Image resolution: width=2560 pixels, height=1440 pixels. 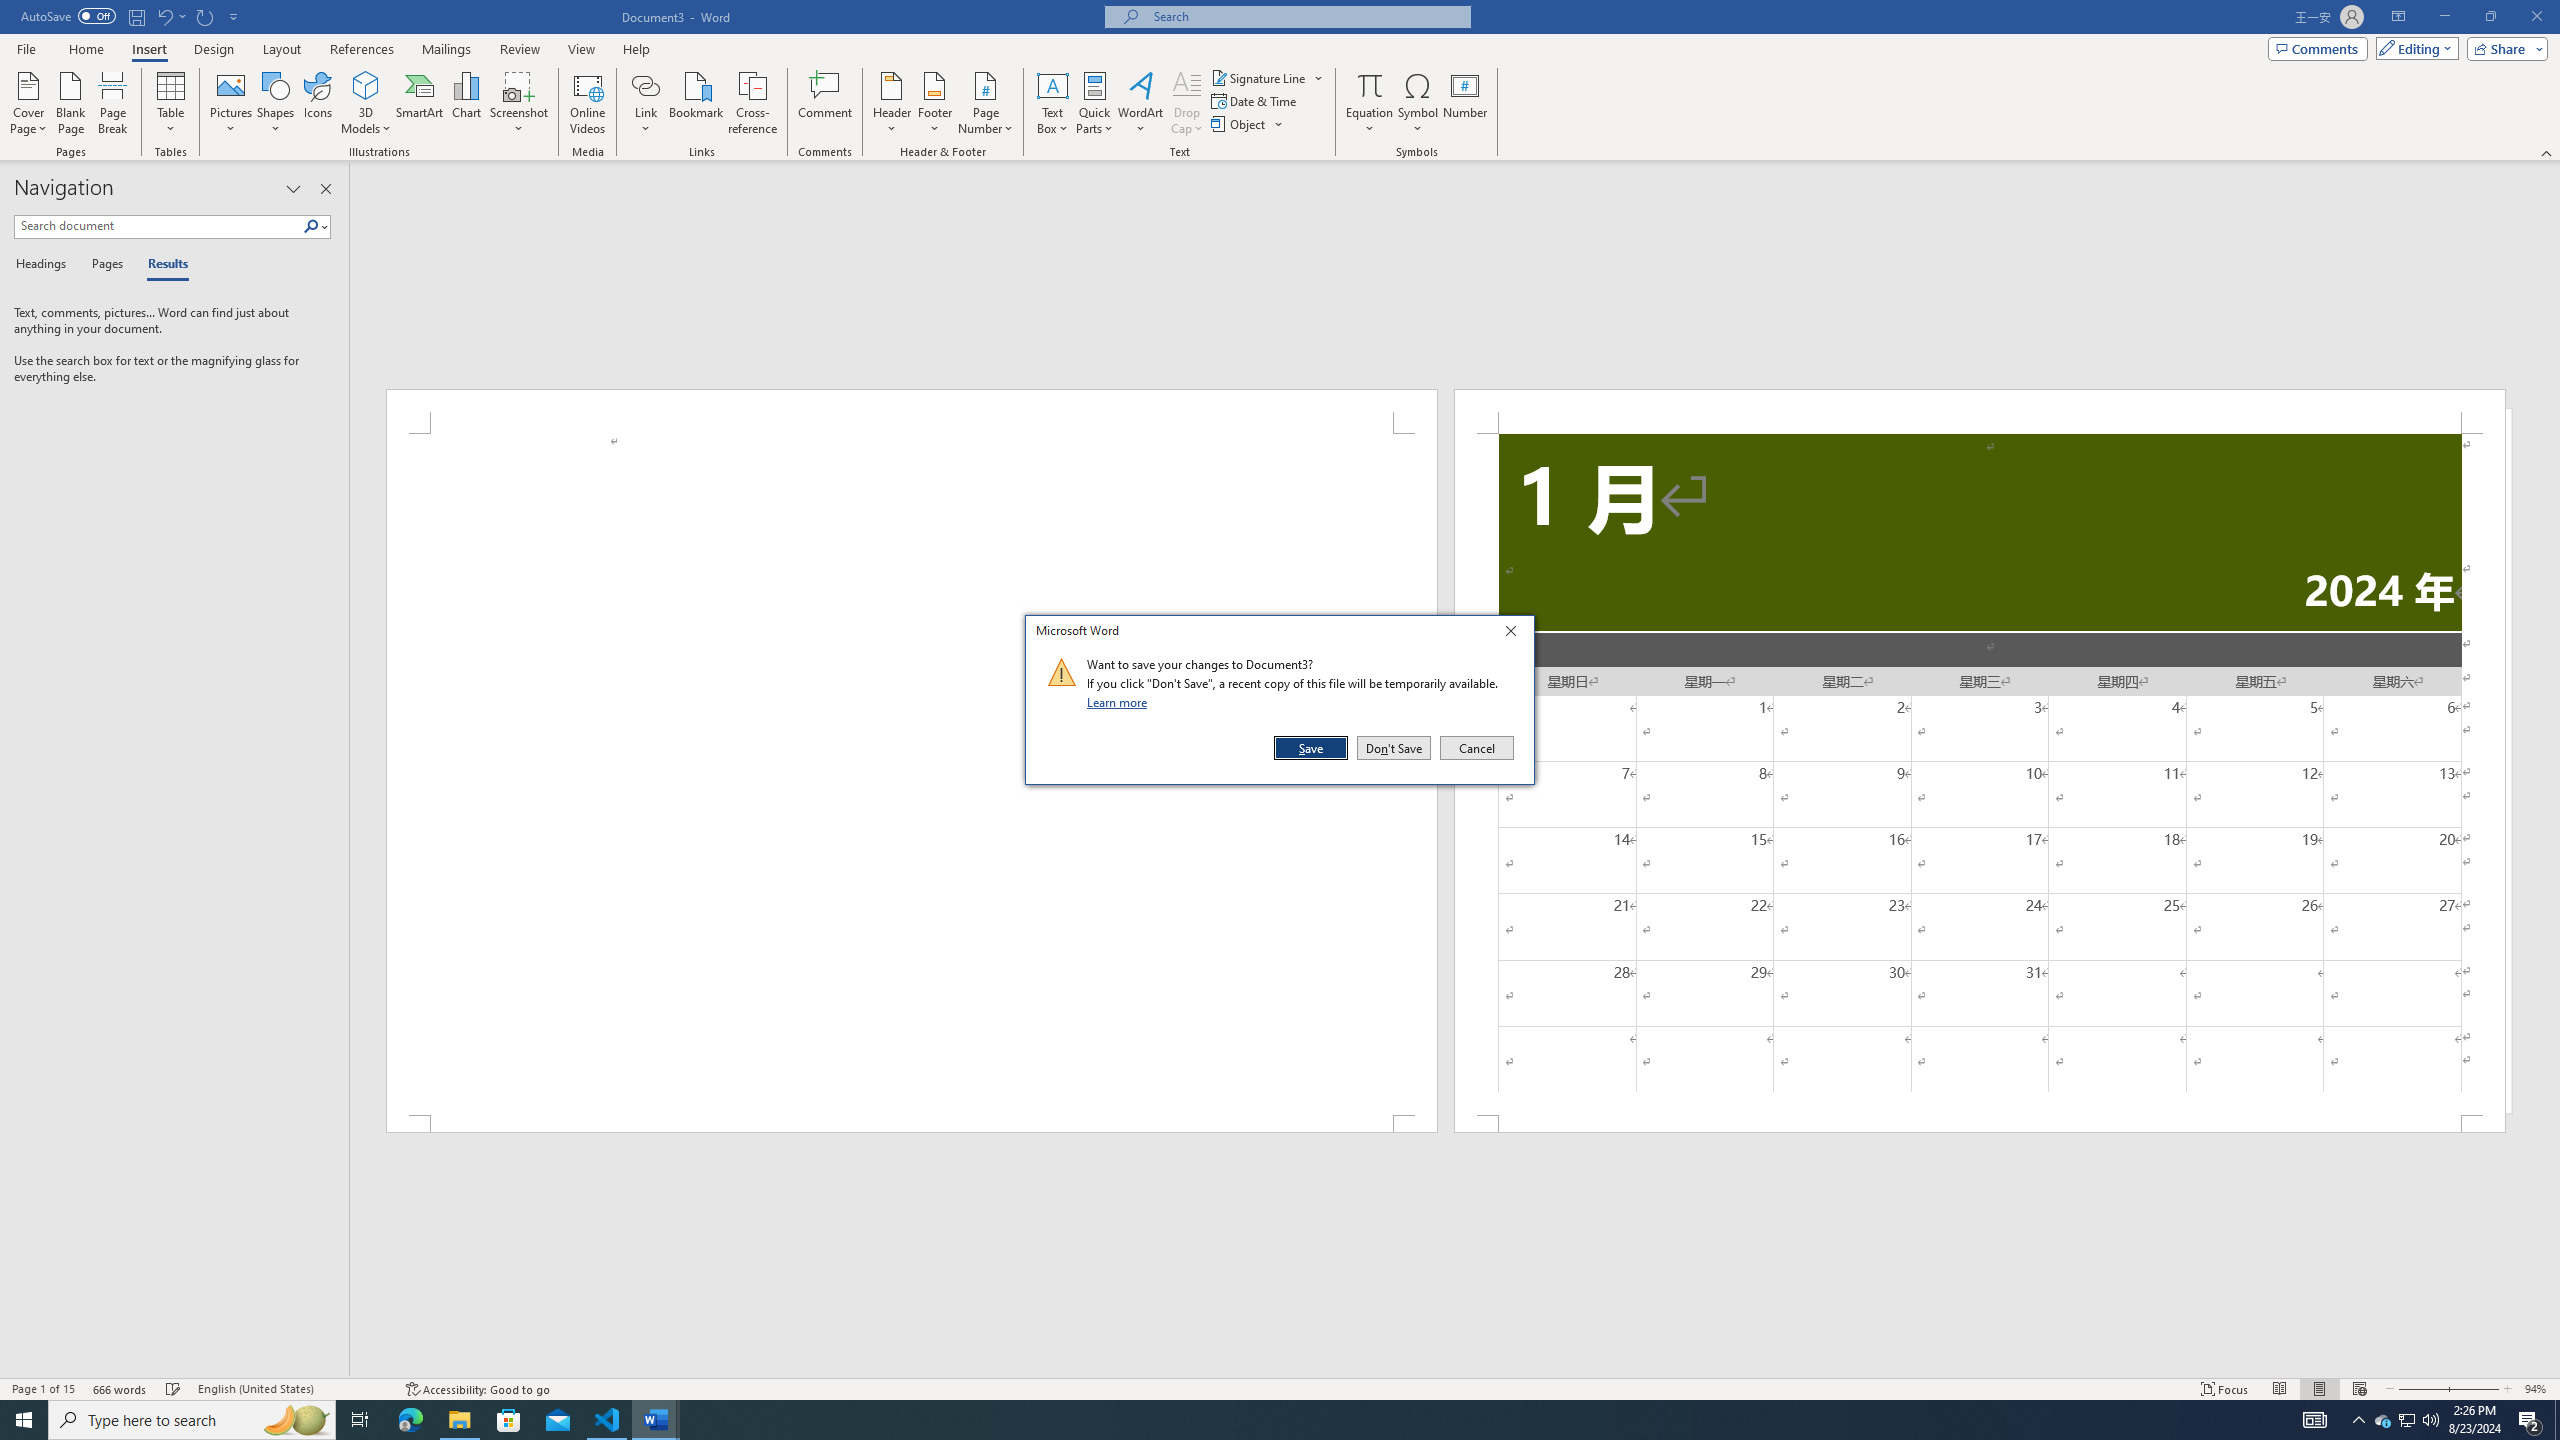 What do you see at coordinates (2358, 1420) in the screenshot?
I see `Notification Chevron` at bounding box center [2358, 1420].